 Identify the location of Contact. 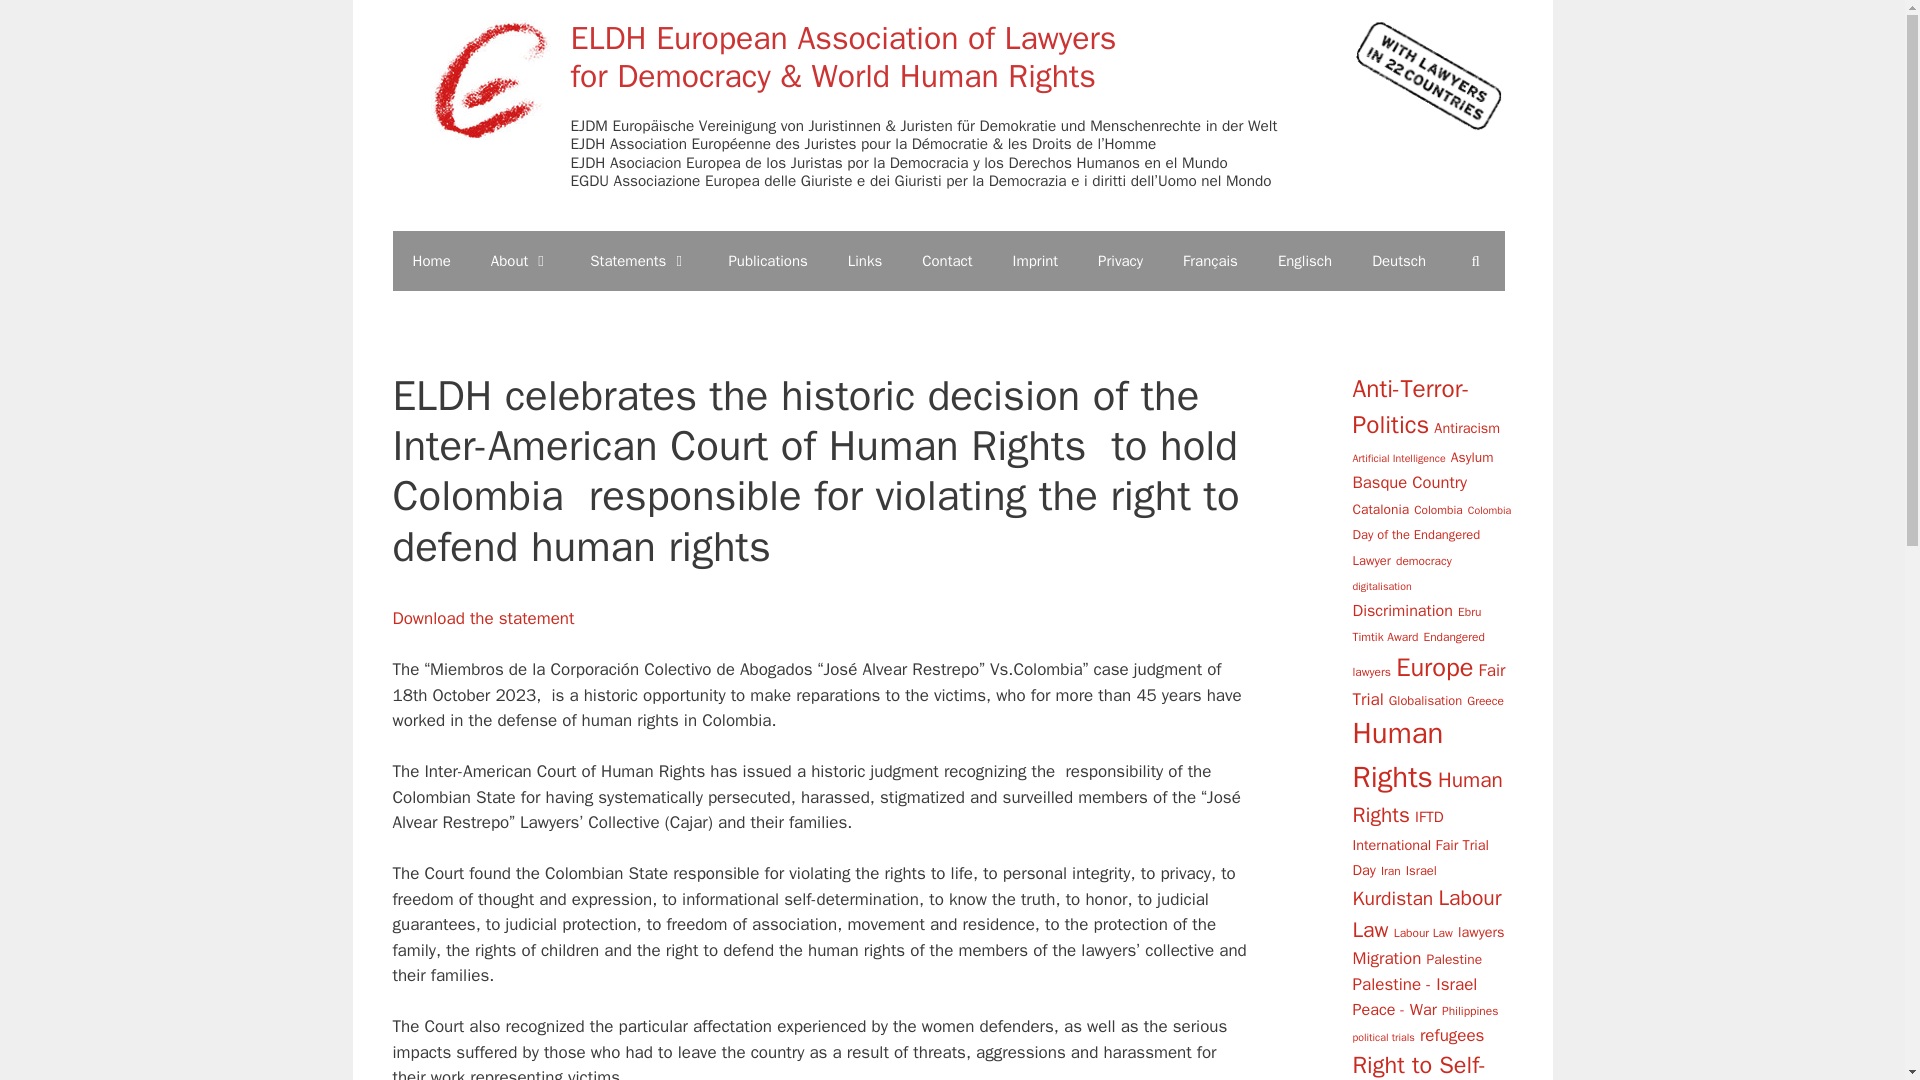
(947, 260).